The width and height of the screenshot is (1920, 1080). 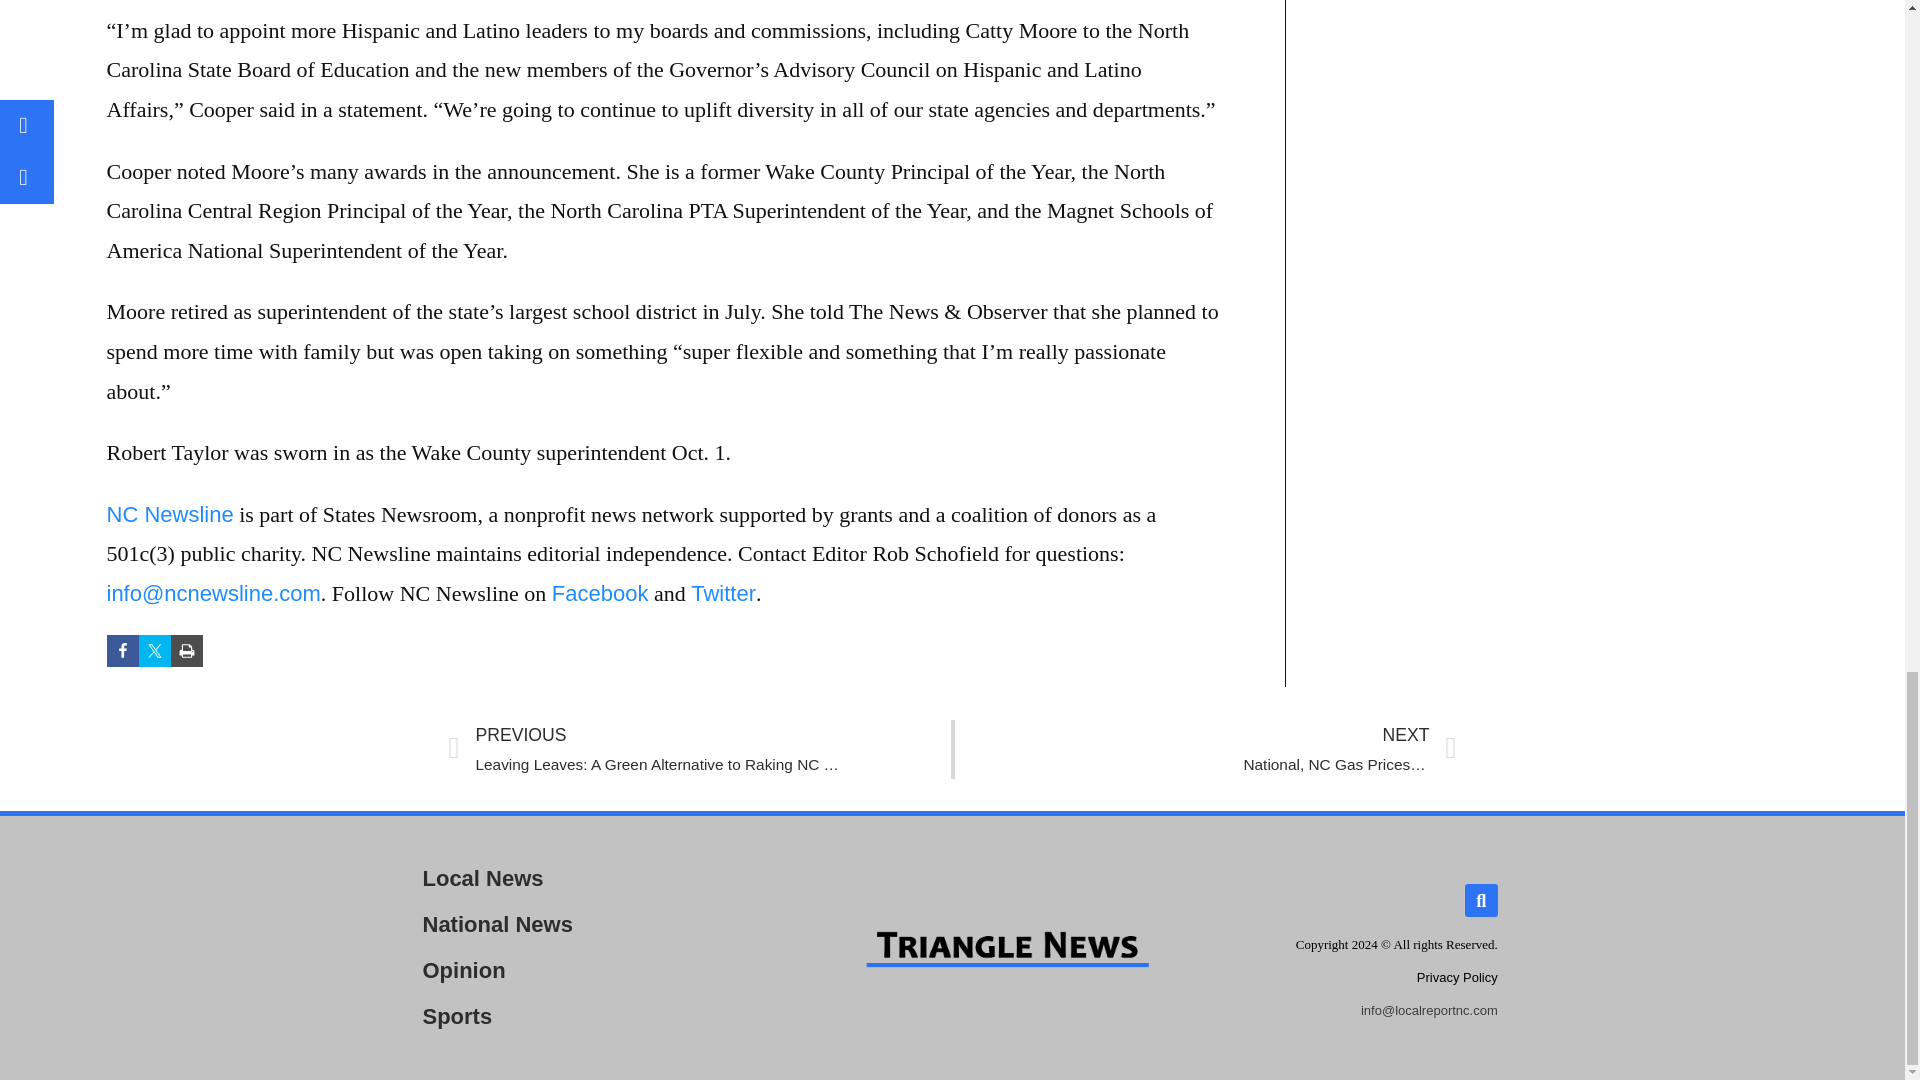 I want to click on Facebook, so click(x=1204, y=749).